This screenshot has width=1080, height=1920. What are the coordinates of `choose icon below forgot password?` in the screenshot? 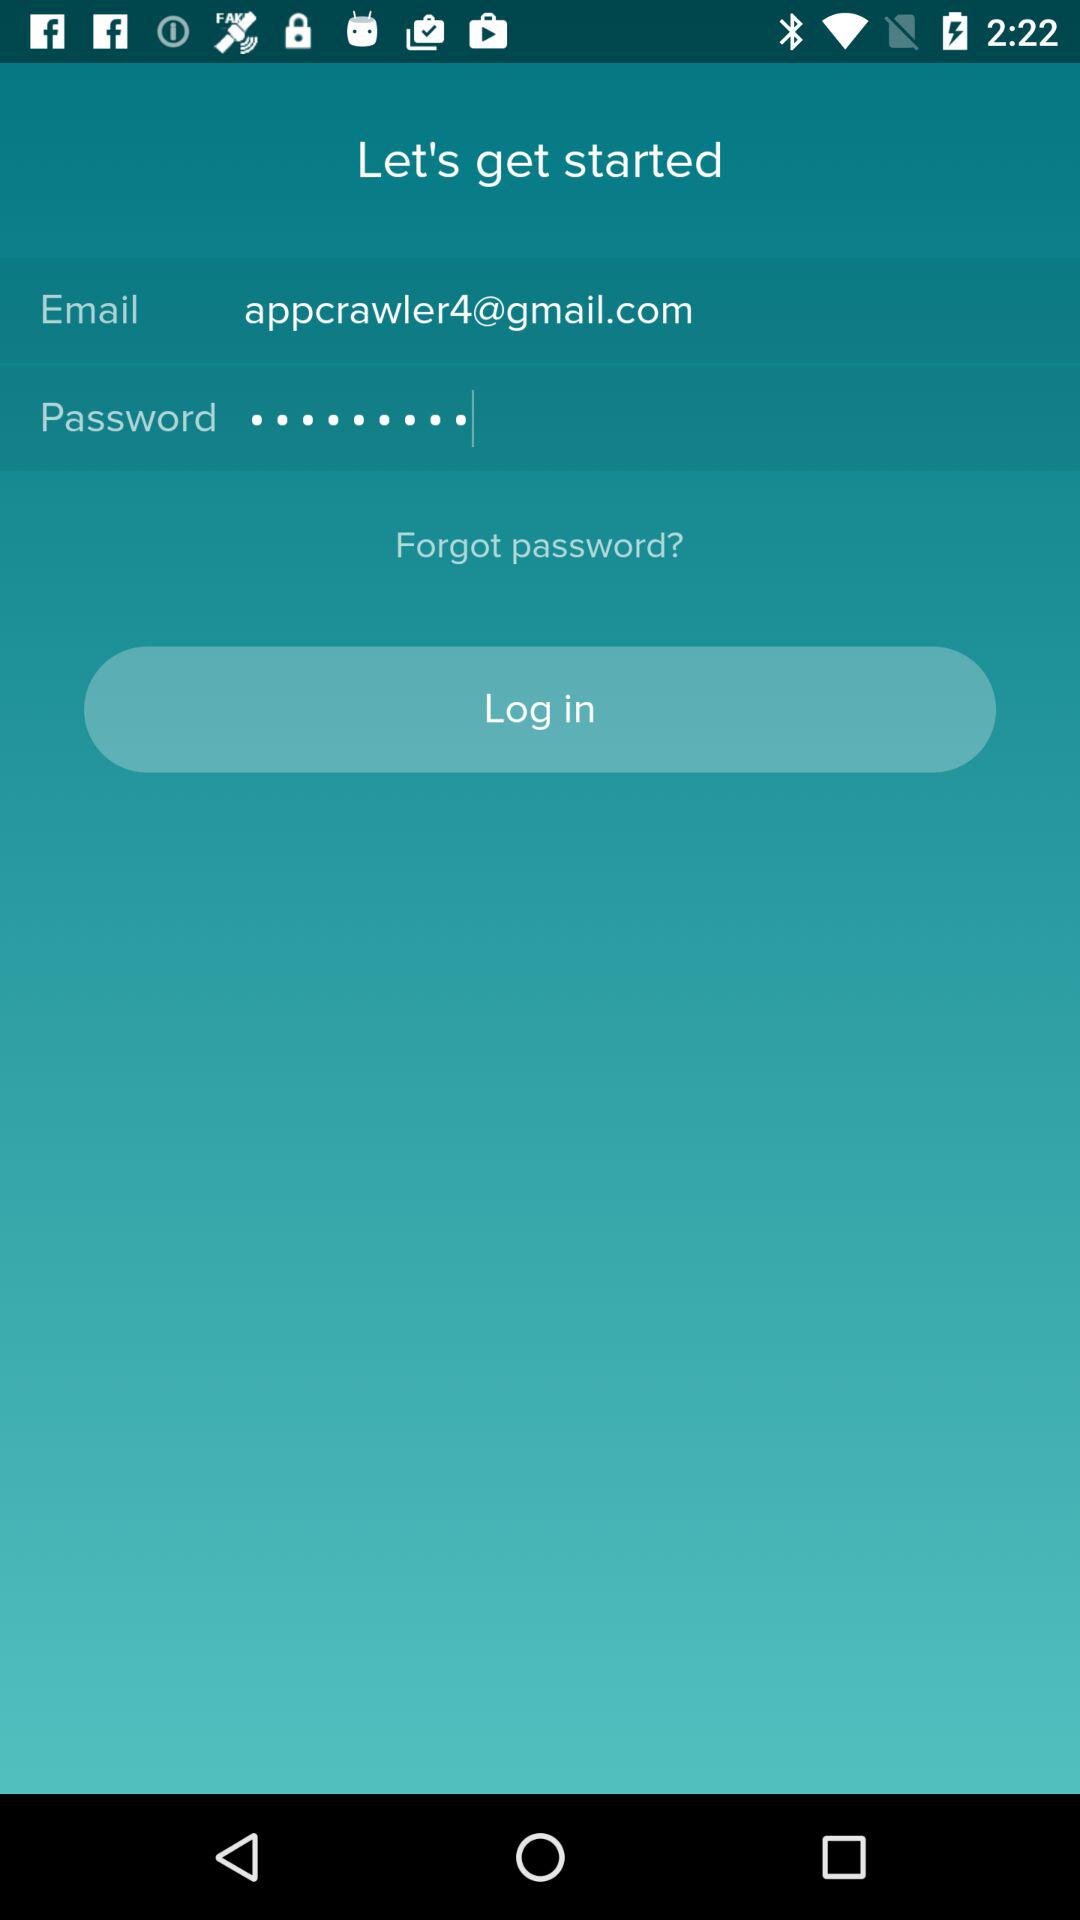 It's located at (540, 709).